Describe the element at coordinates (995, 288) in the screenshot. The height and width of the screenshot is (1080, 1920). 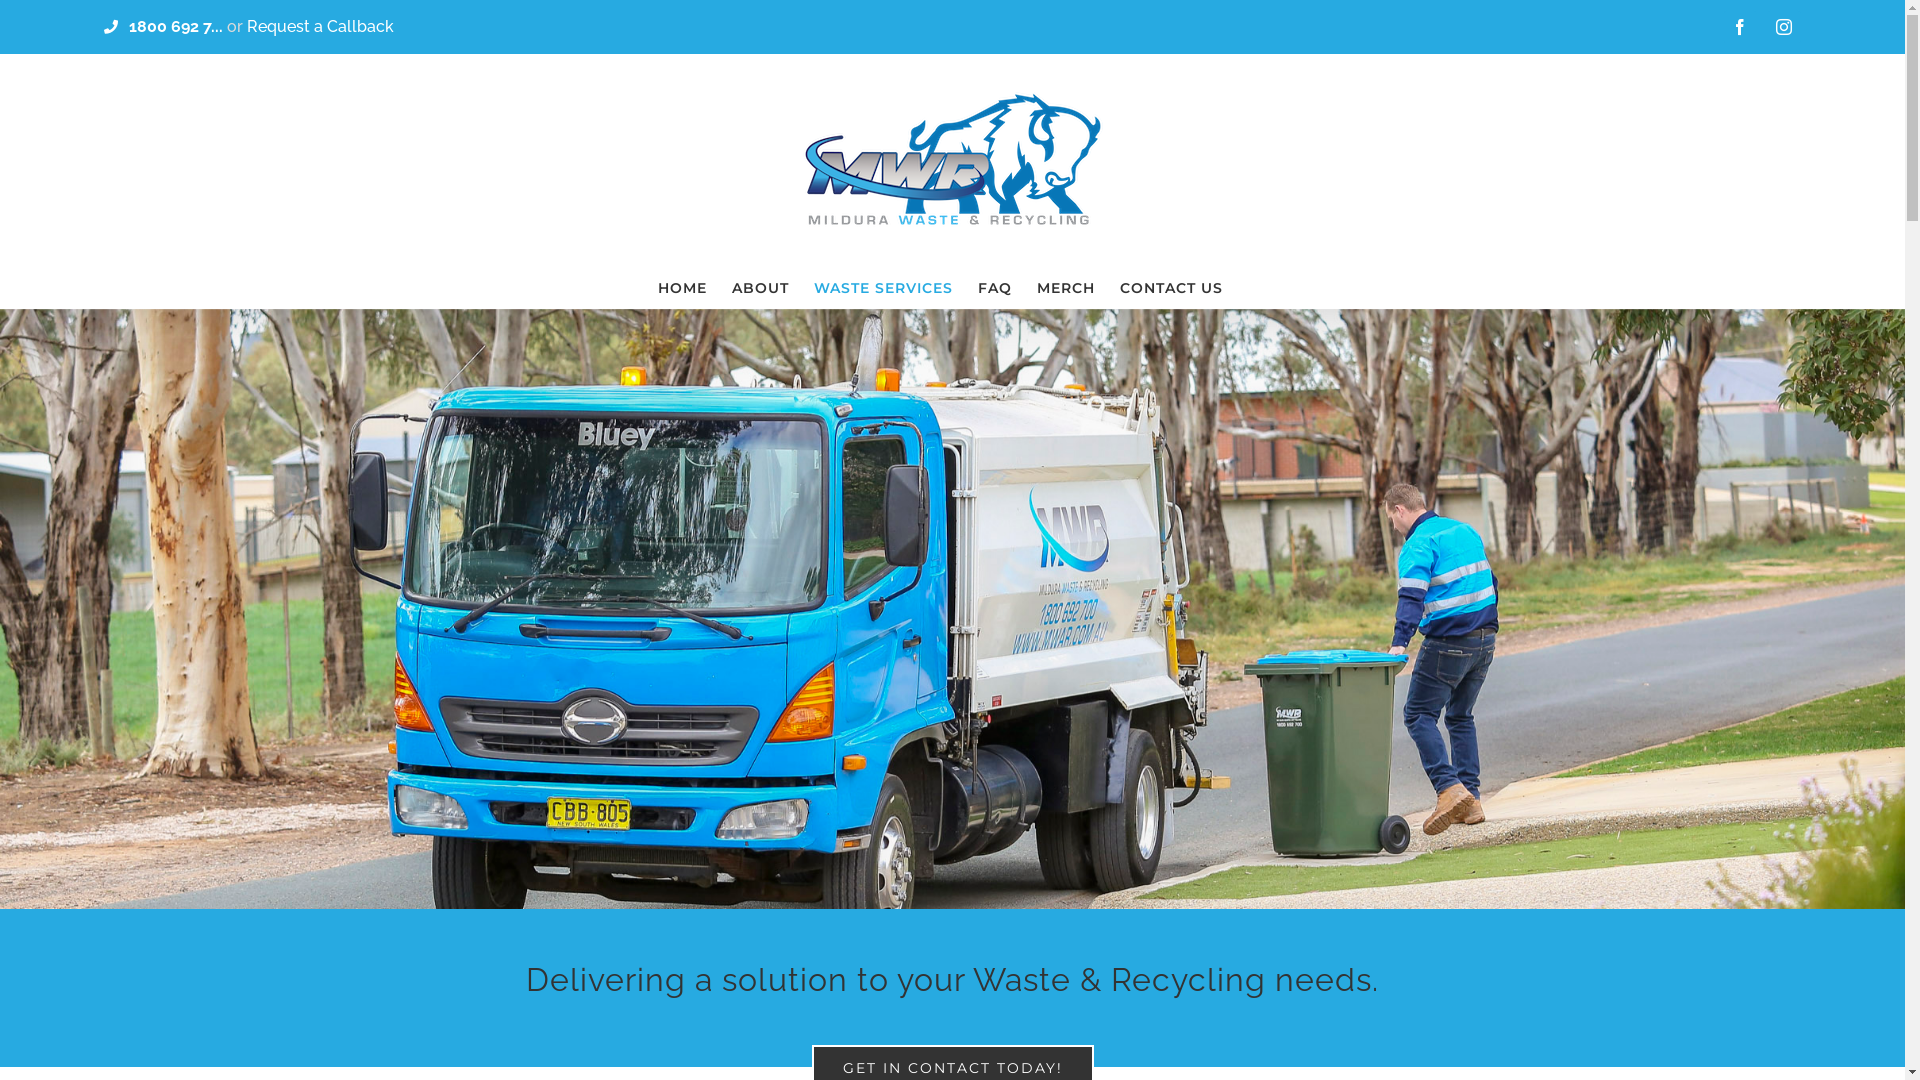
I see `FAQ` at that location.